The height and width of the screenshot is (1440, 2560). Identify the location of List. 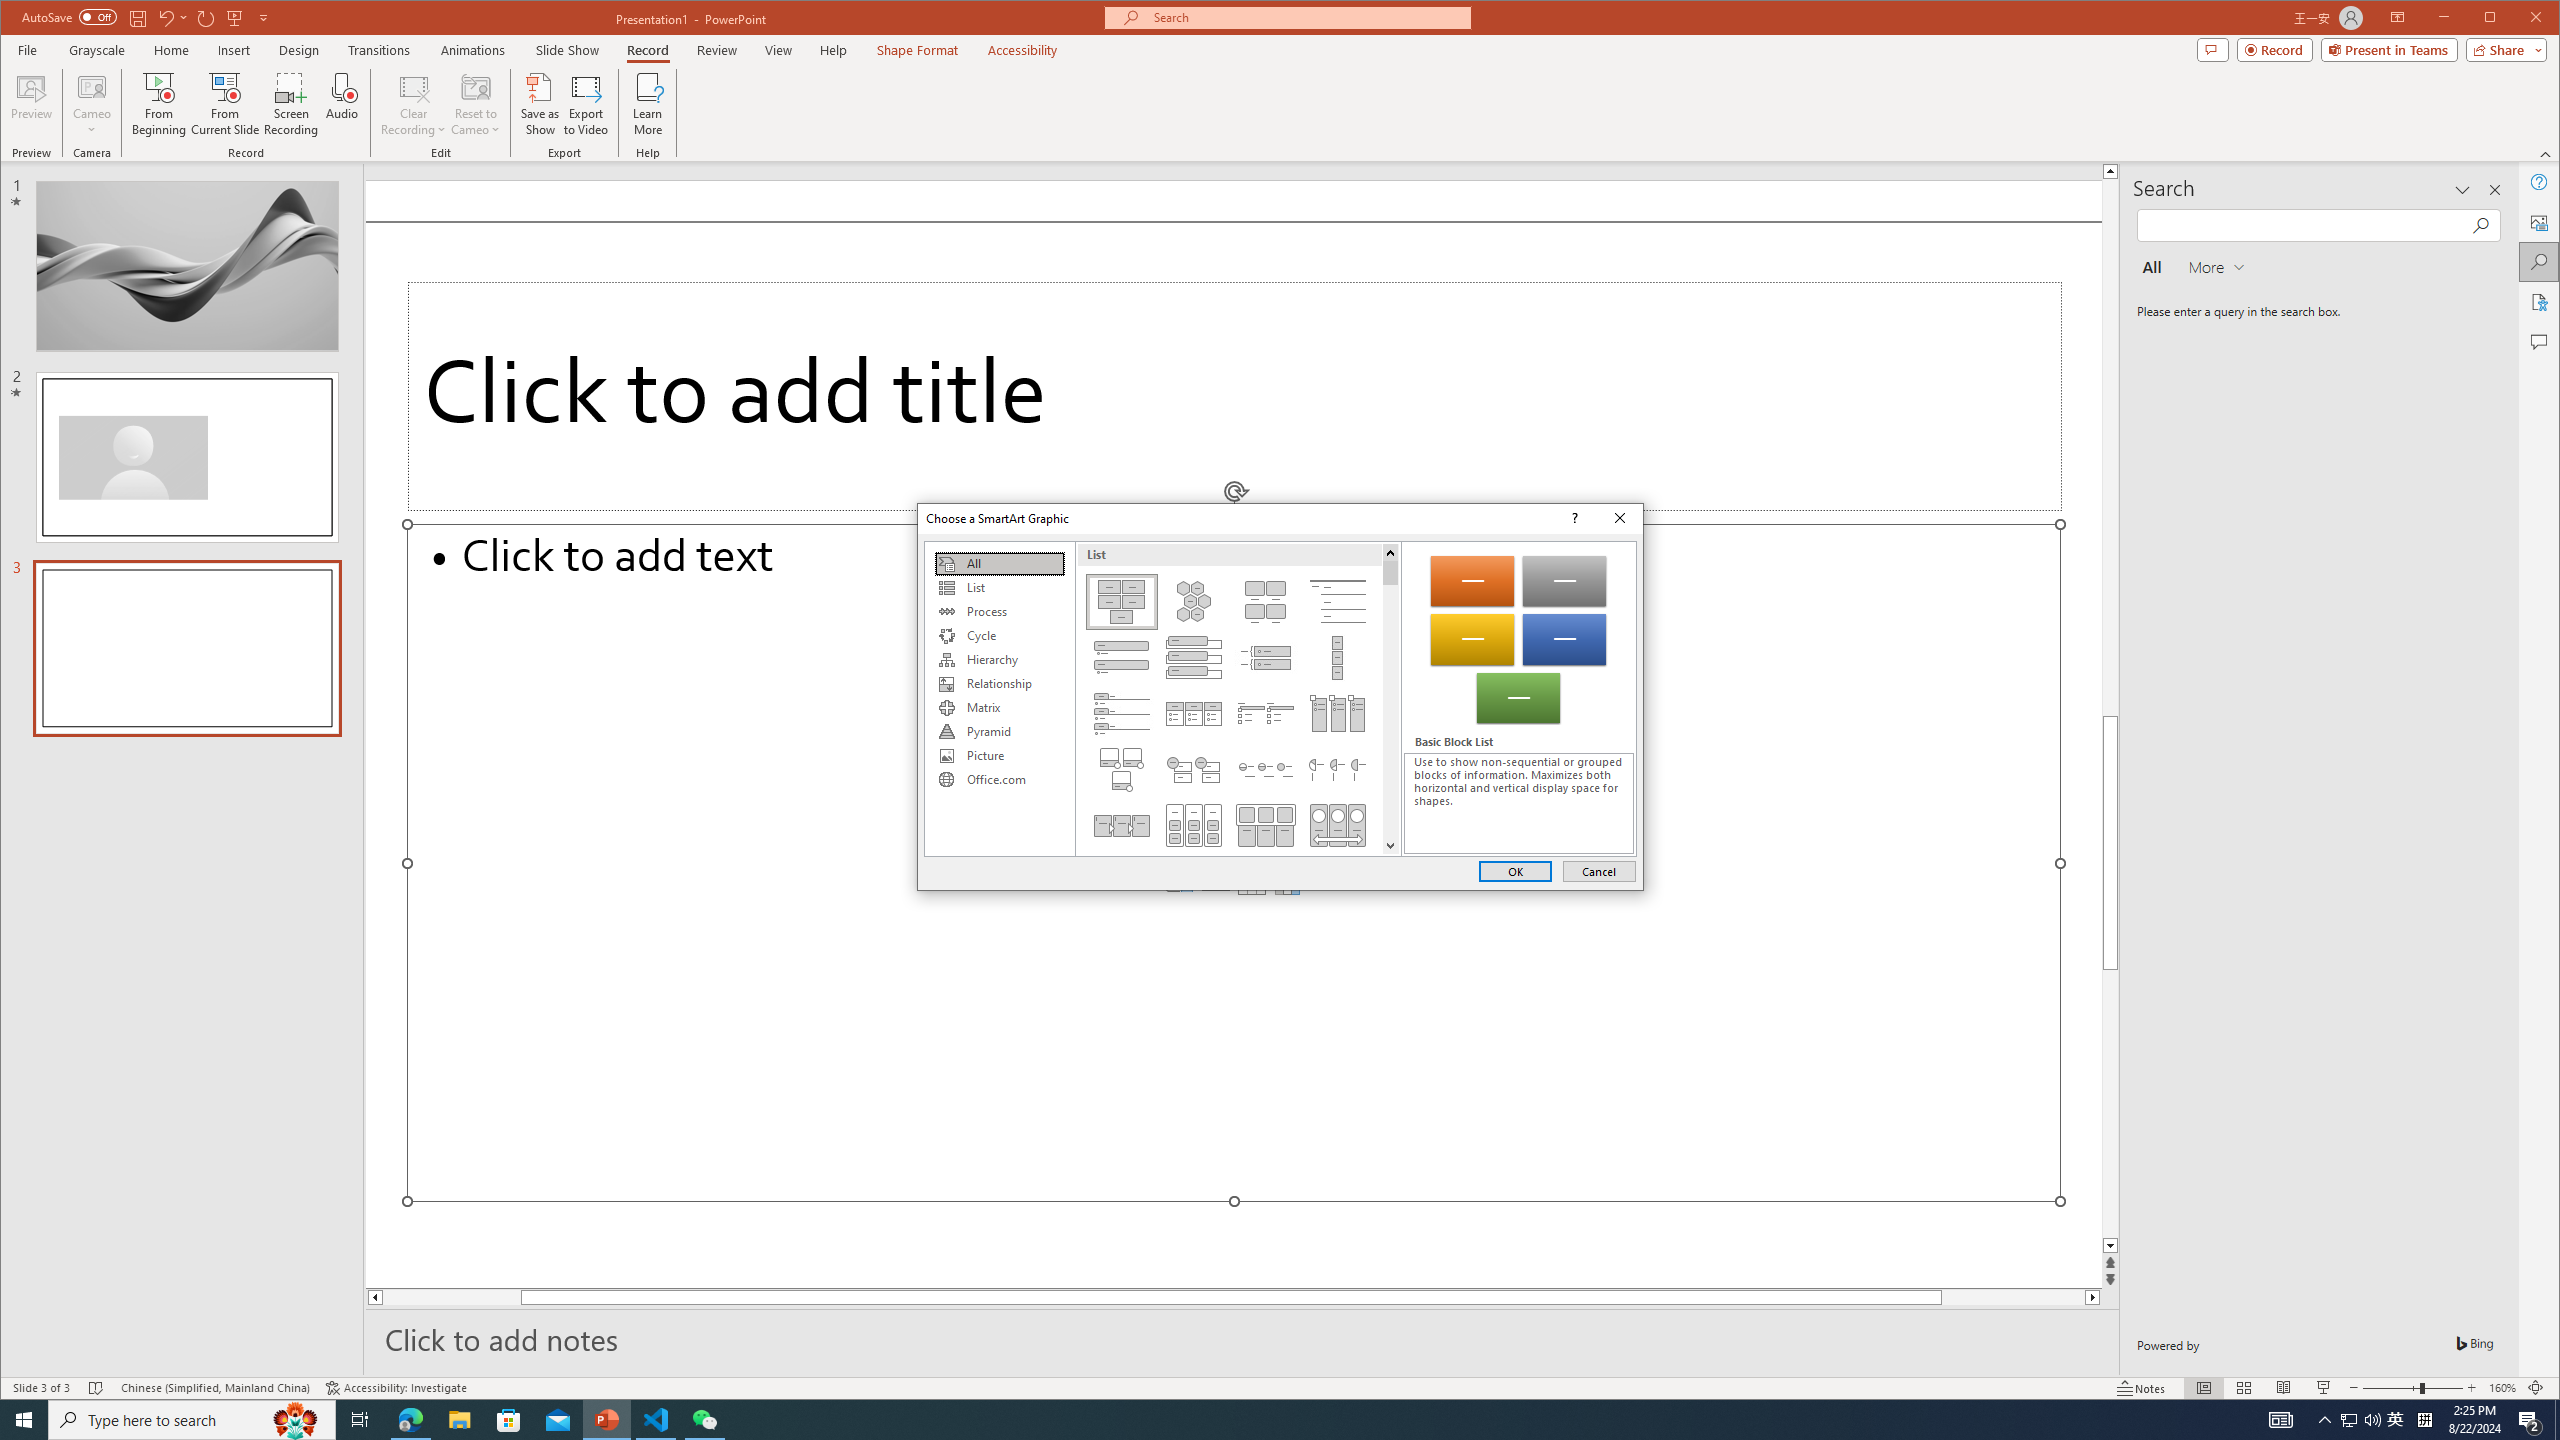
(999, 588).